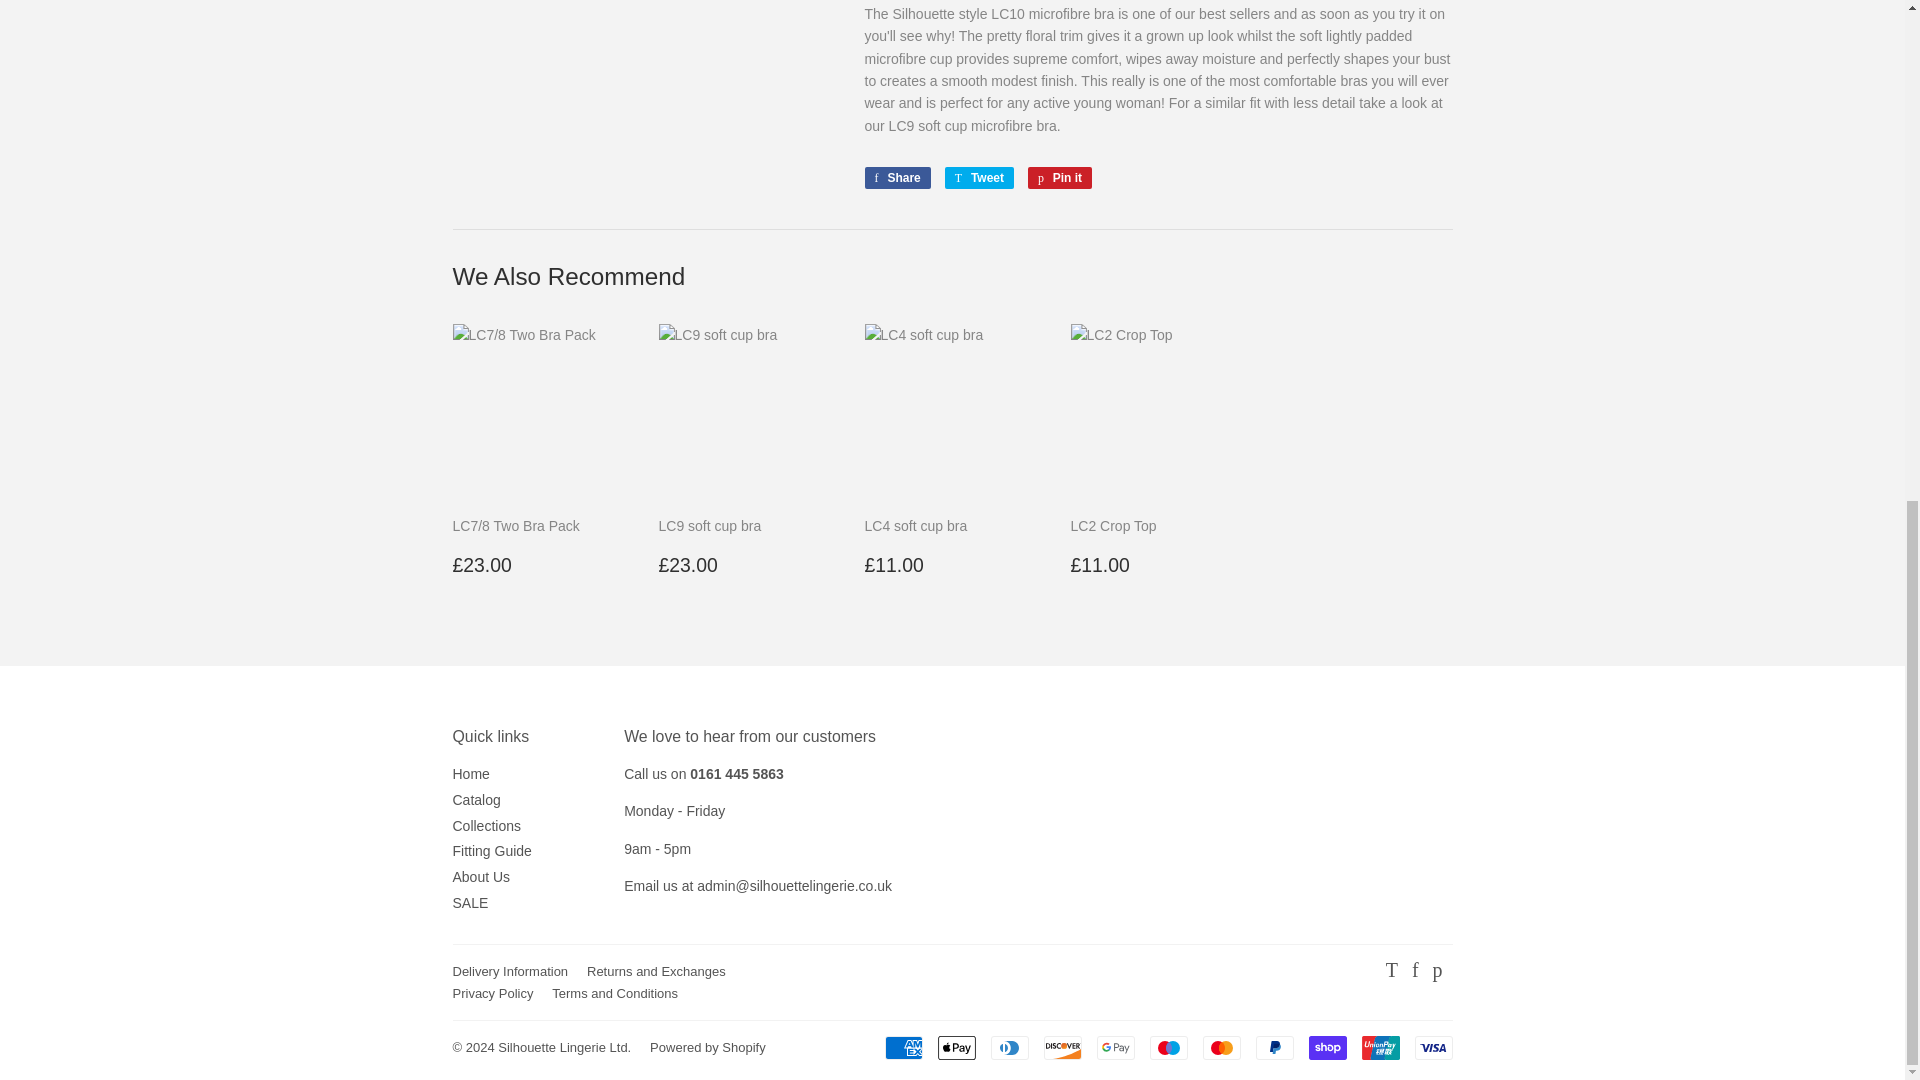 The width and height of the screenshot is (1920, 1080). I want to click on Mastercard, so click(1220, 1047).